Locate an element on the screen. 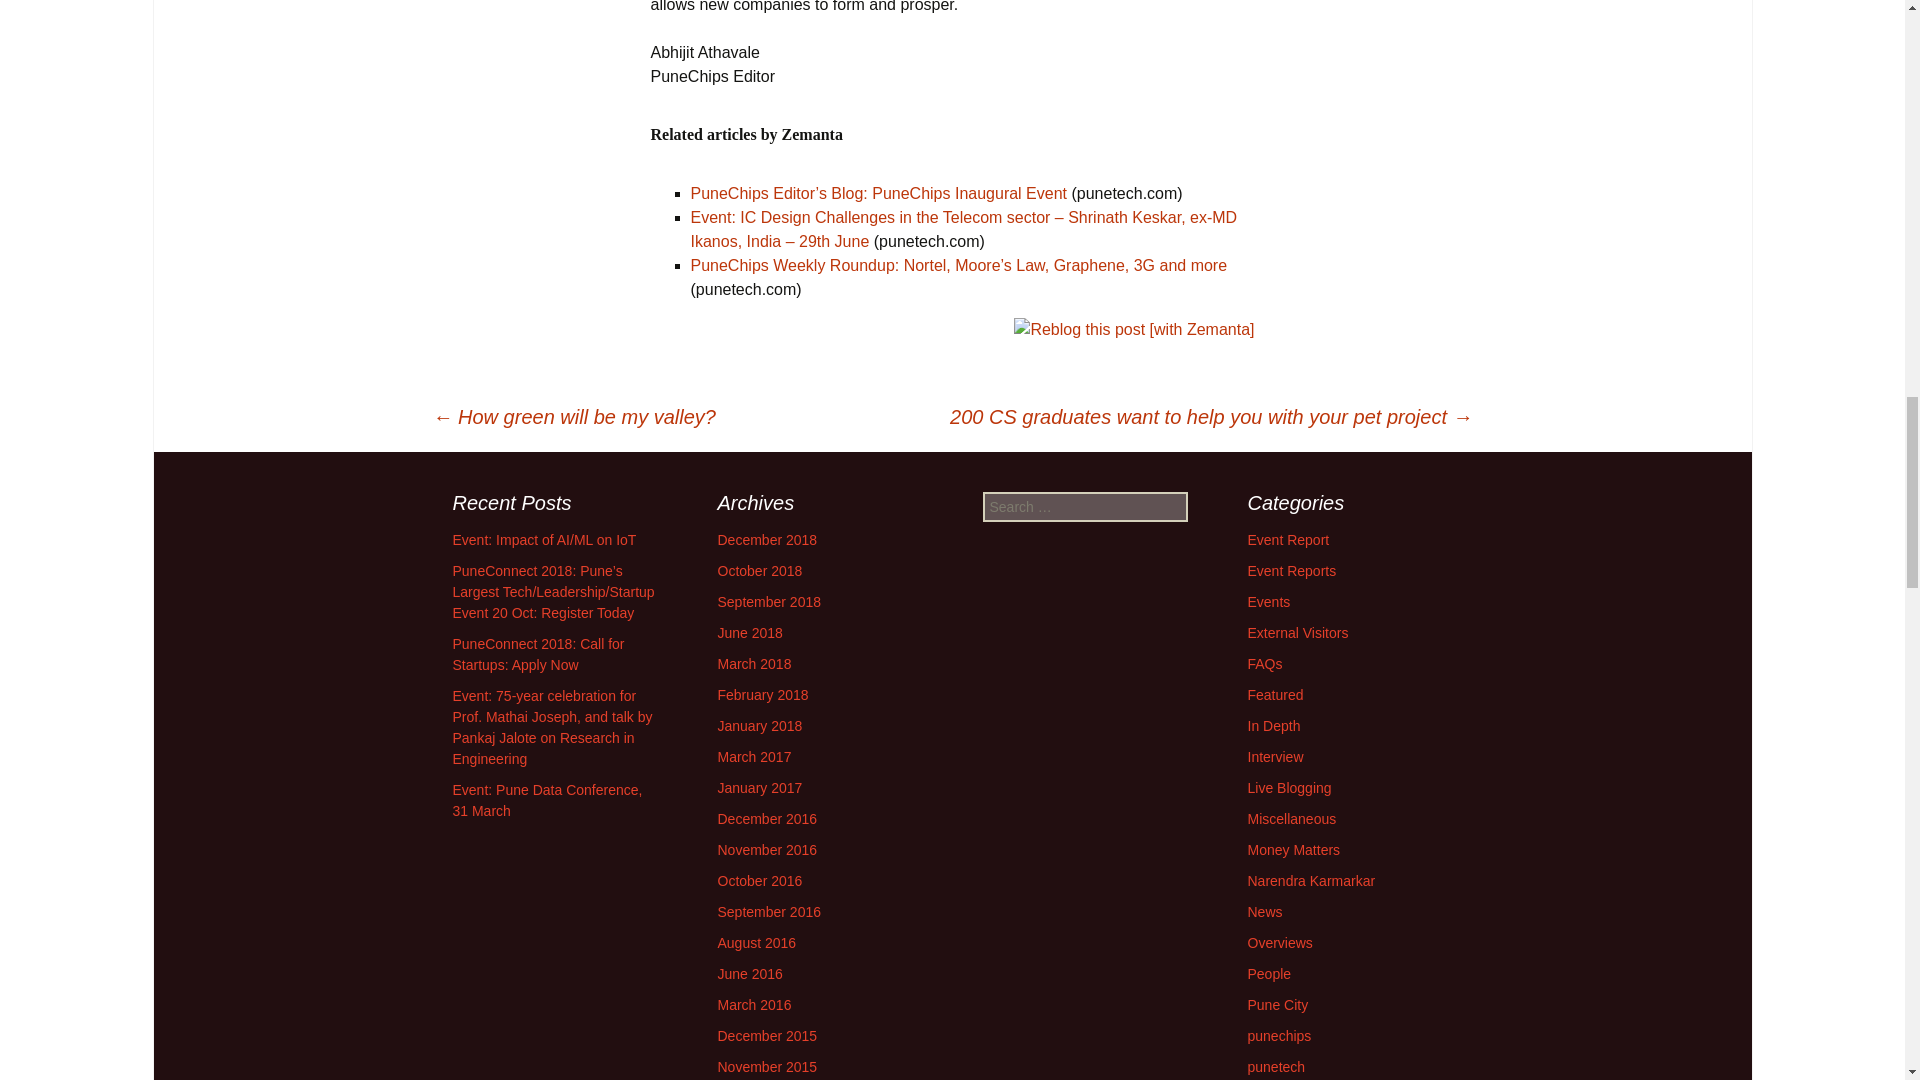 The image size is (1920, 1080). December 2018 is located at coordinates (768, 540).